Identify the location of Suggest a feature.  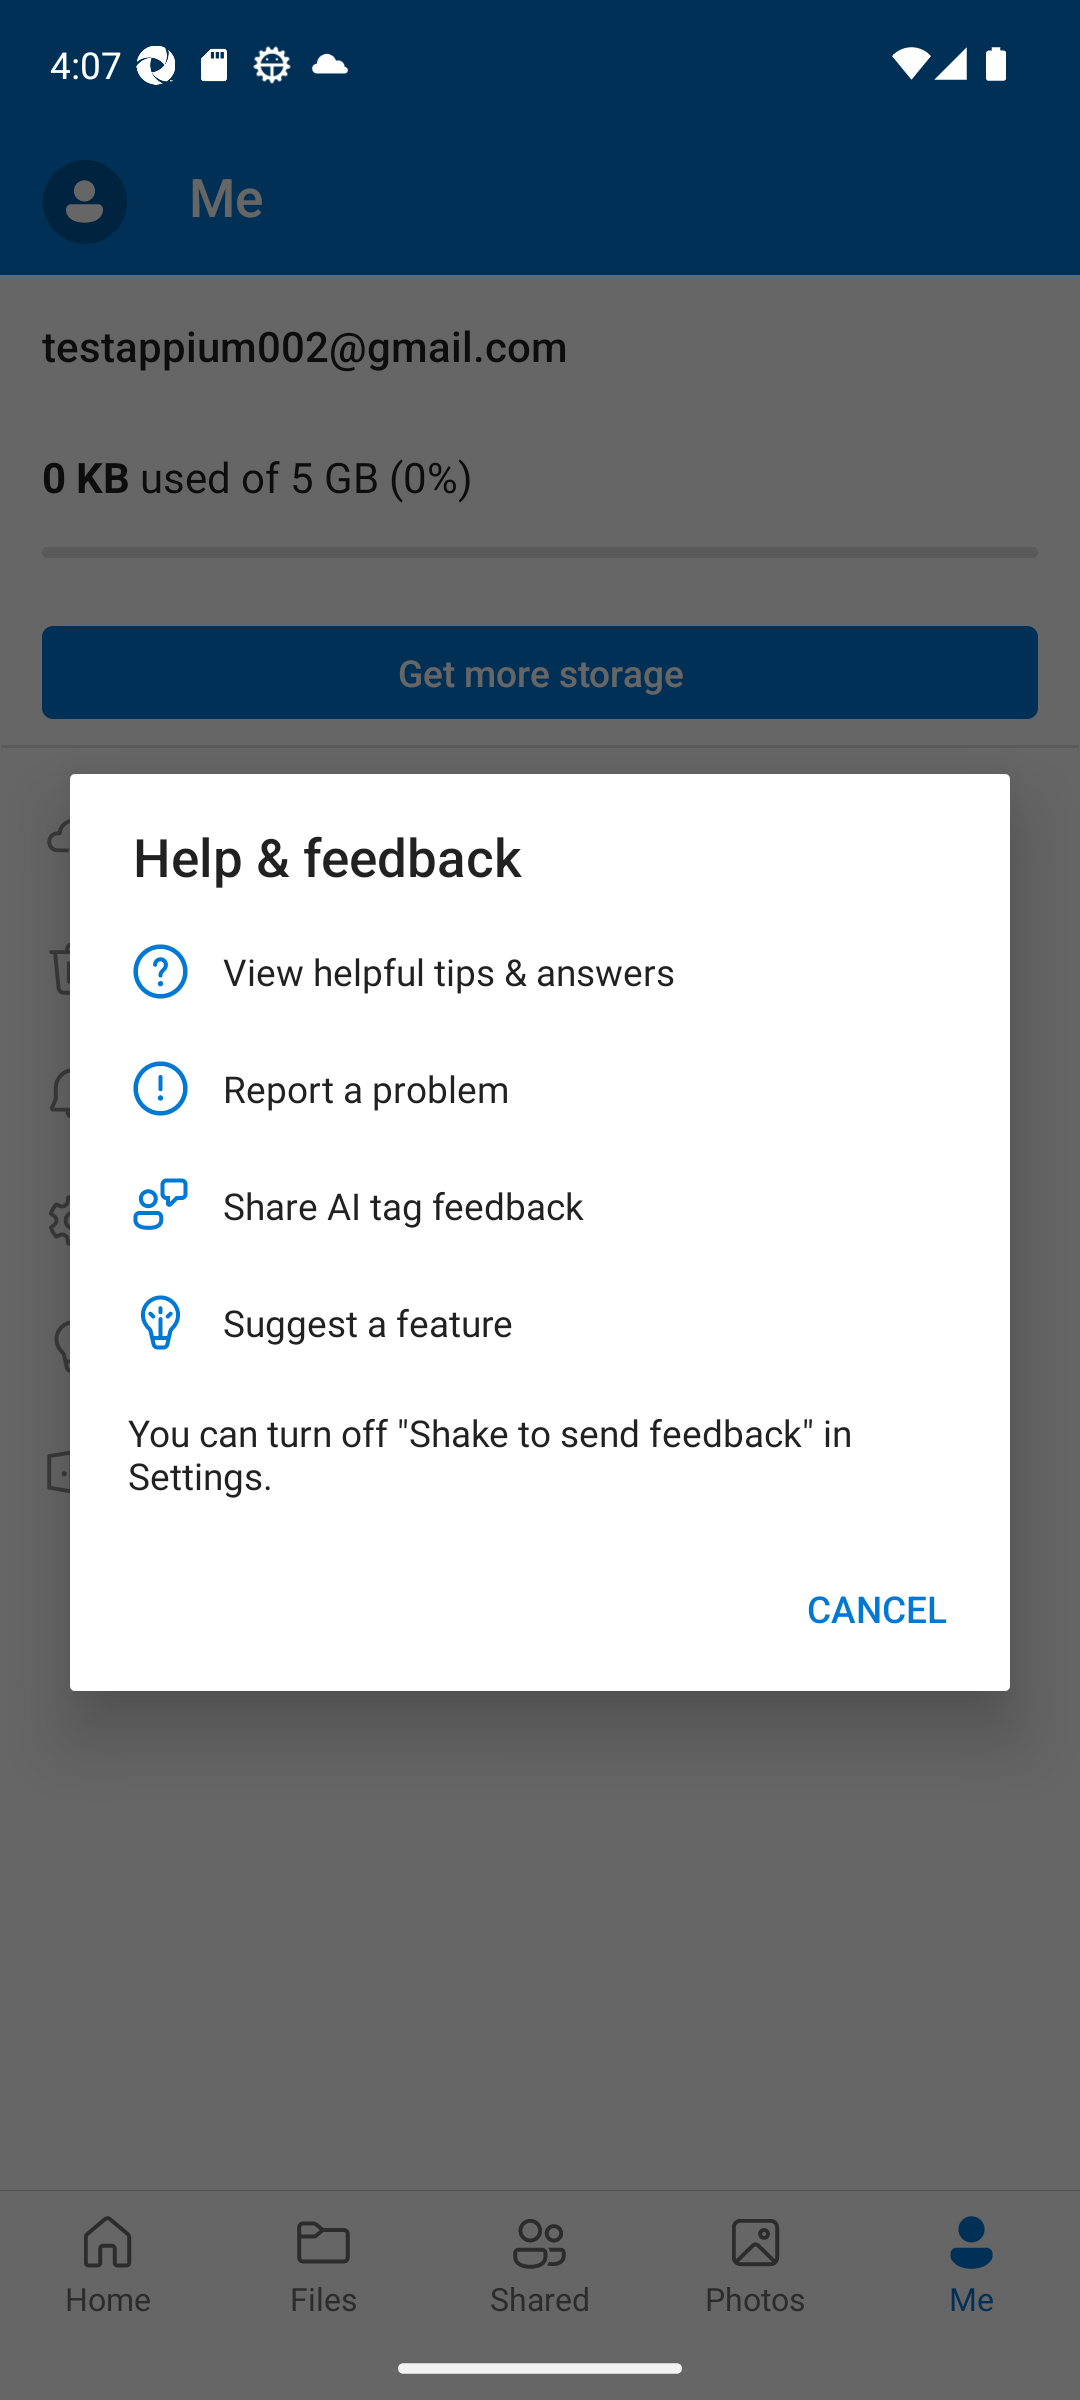
(540, 1322).